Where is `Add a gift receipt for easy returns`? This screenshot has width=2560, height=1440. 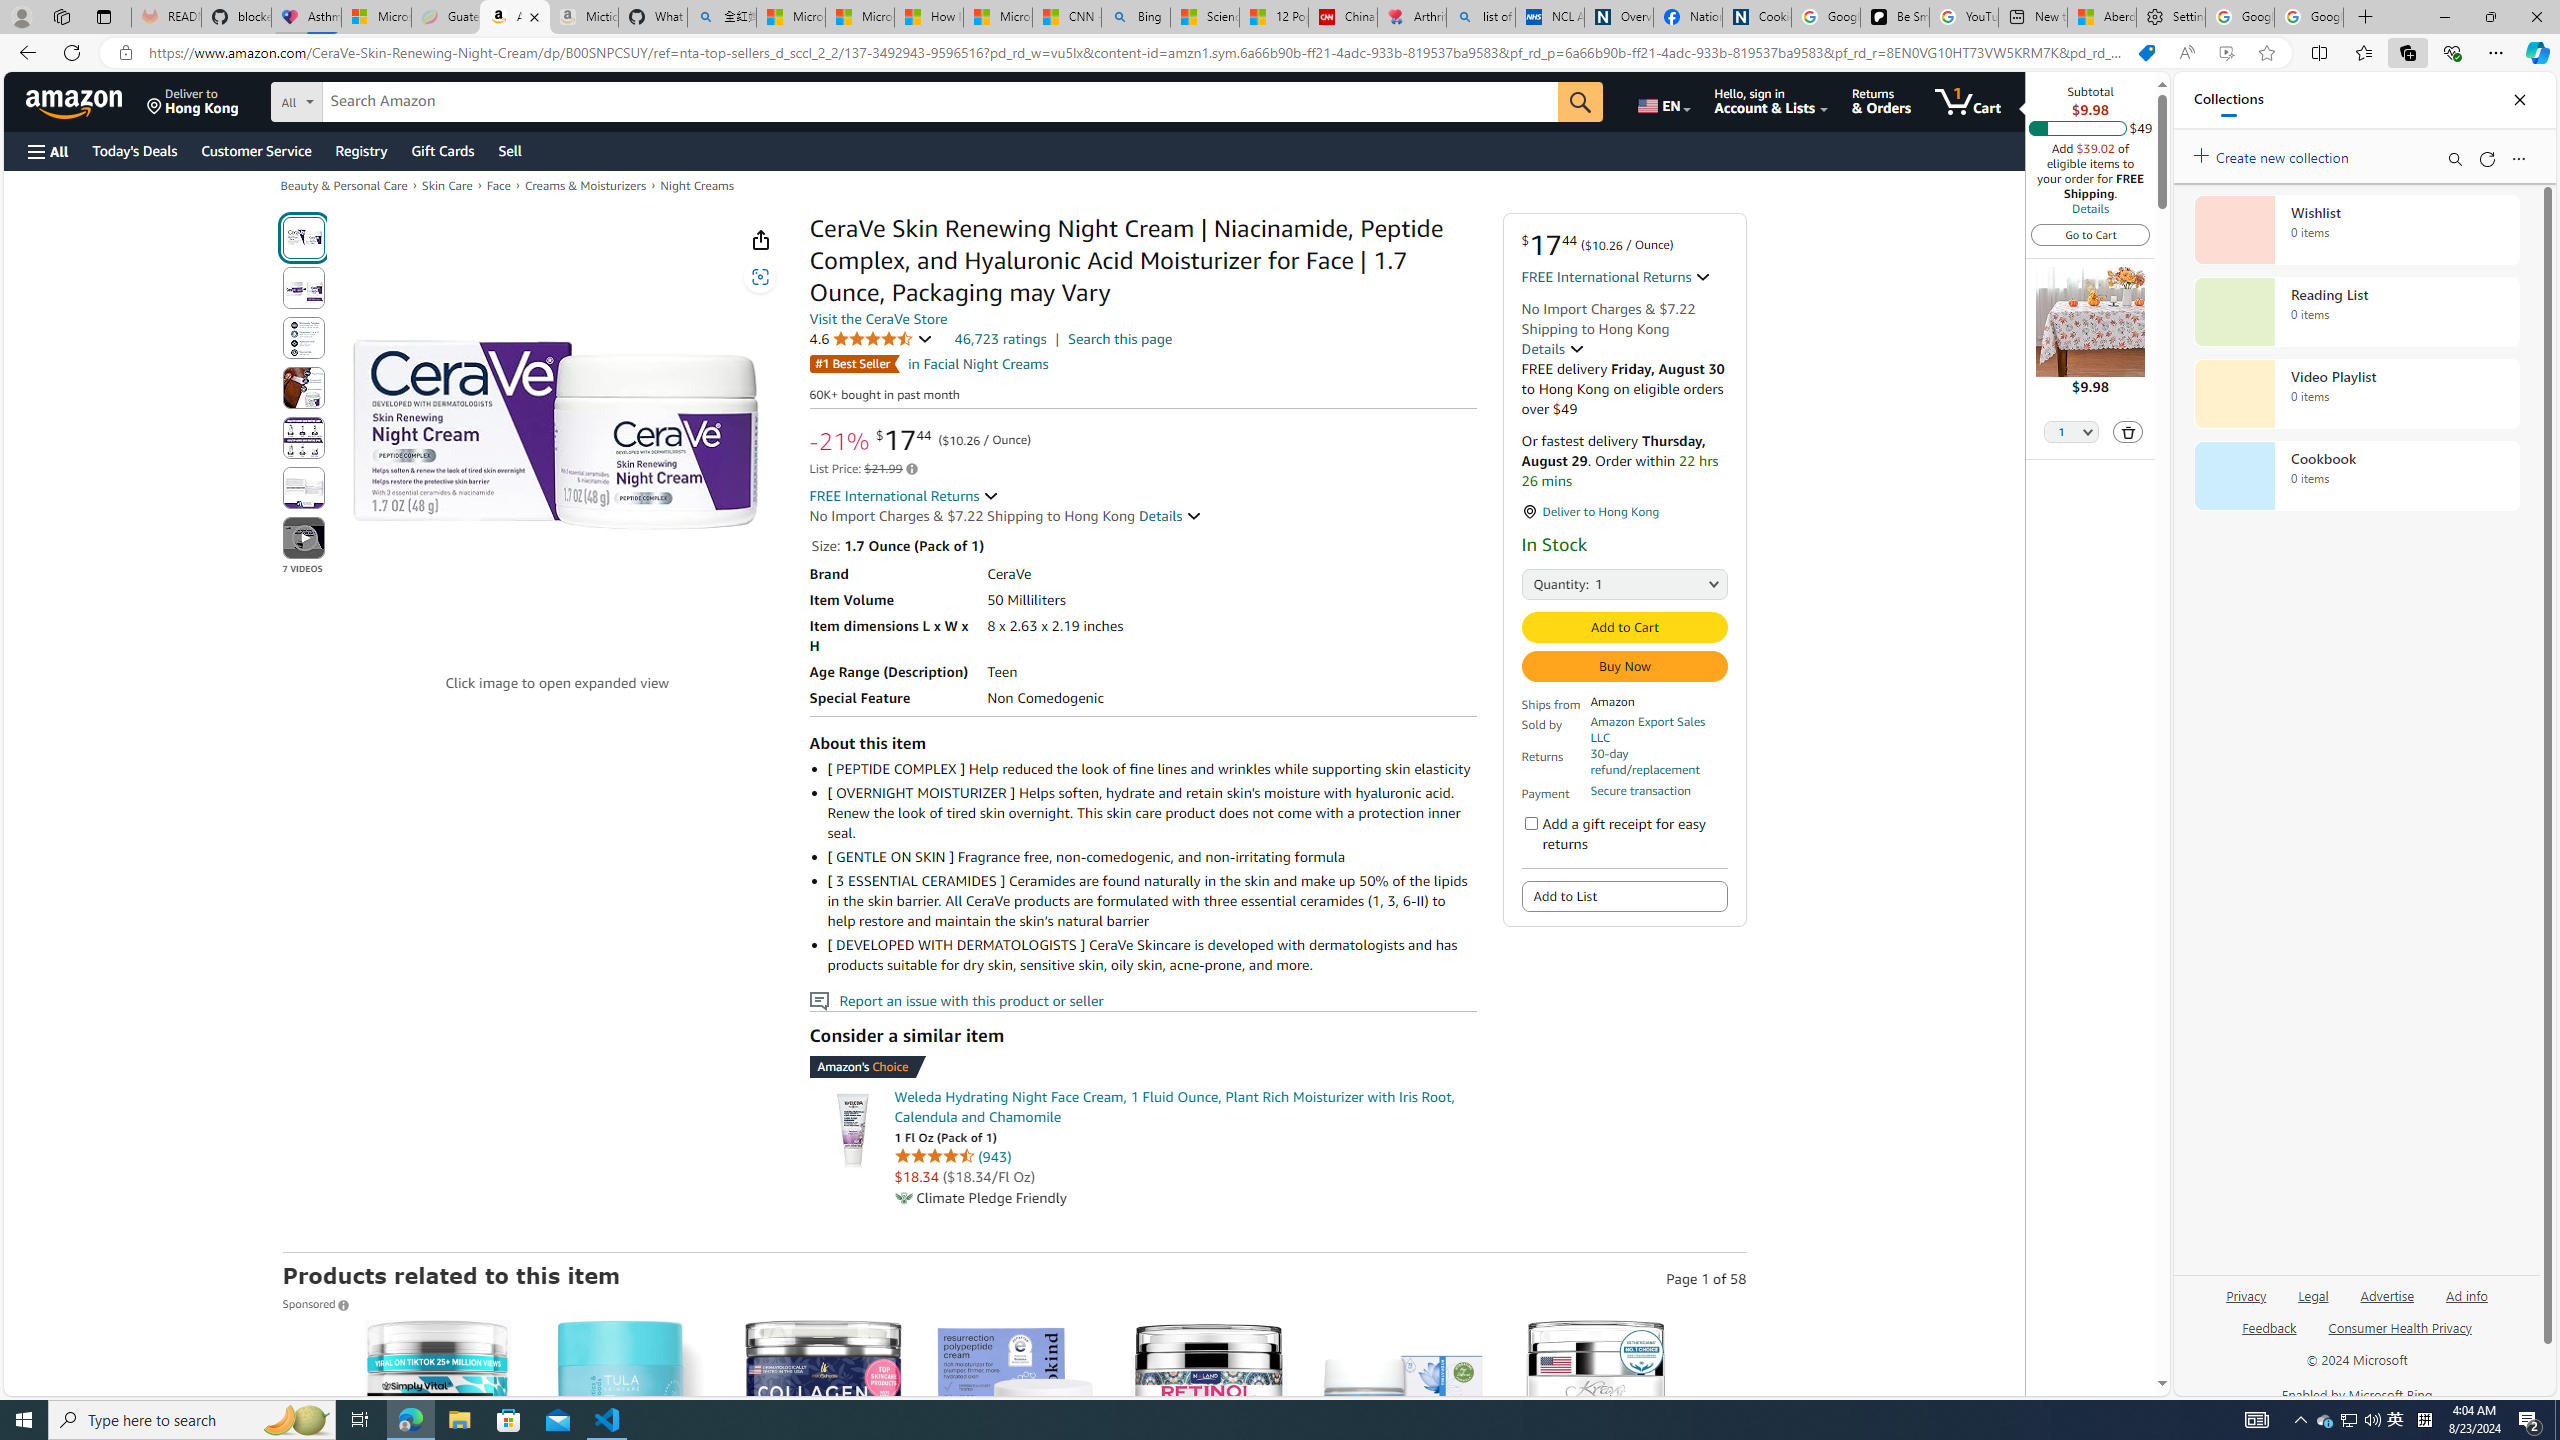 Add a gift receipt for easy returns is located at coordinates (1530, 822).